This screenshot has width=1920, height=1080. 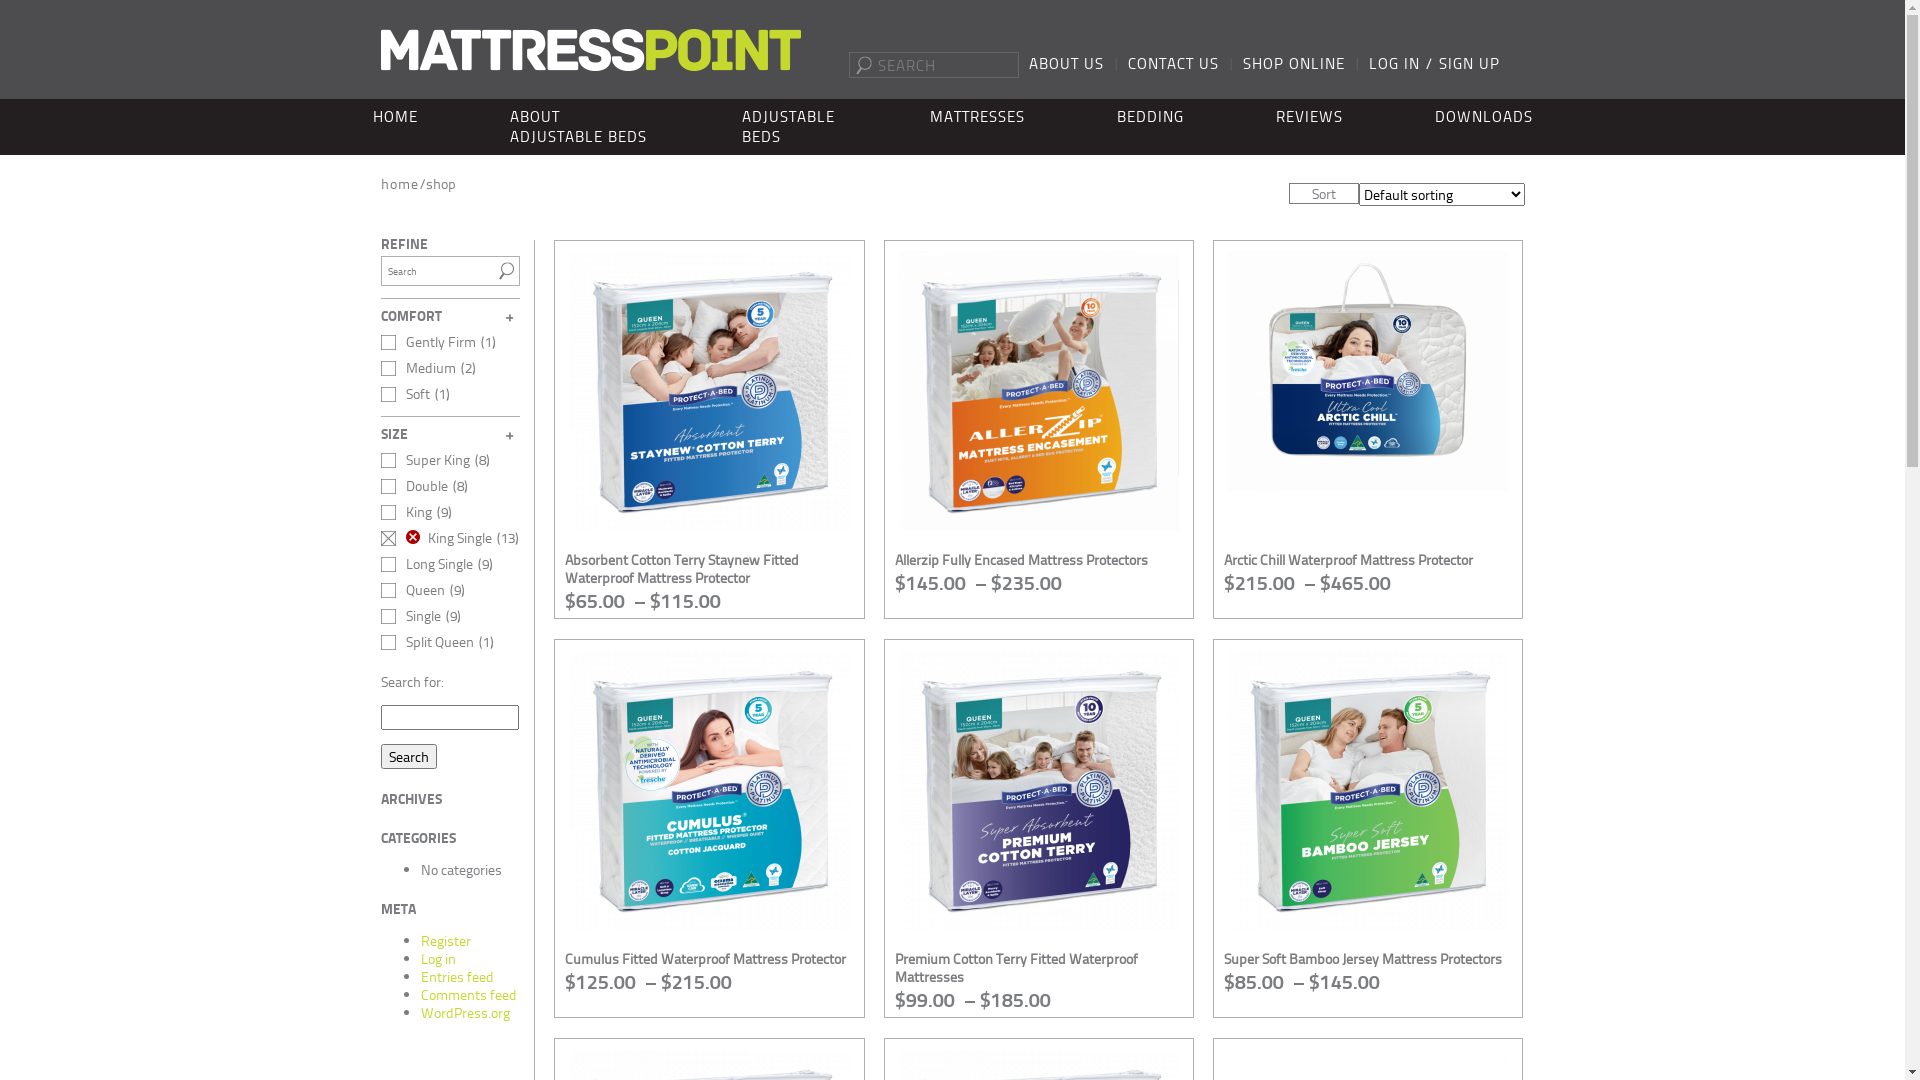 What do you see at coordinates (436, 538) in the screenshot?
I see `King Single` at bounding box center [436, 538].